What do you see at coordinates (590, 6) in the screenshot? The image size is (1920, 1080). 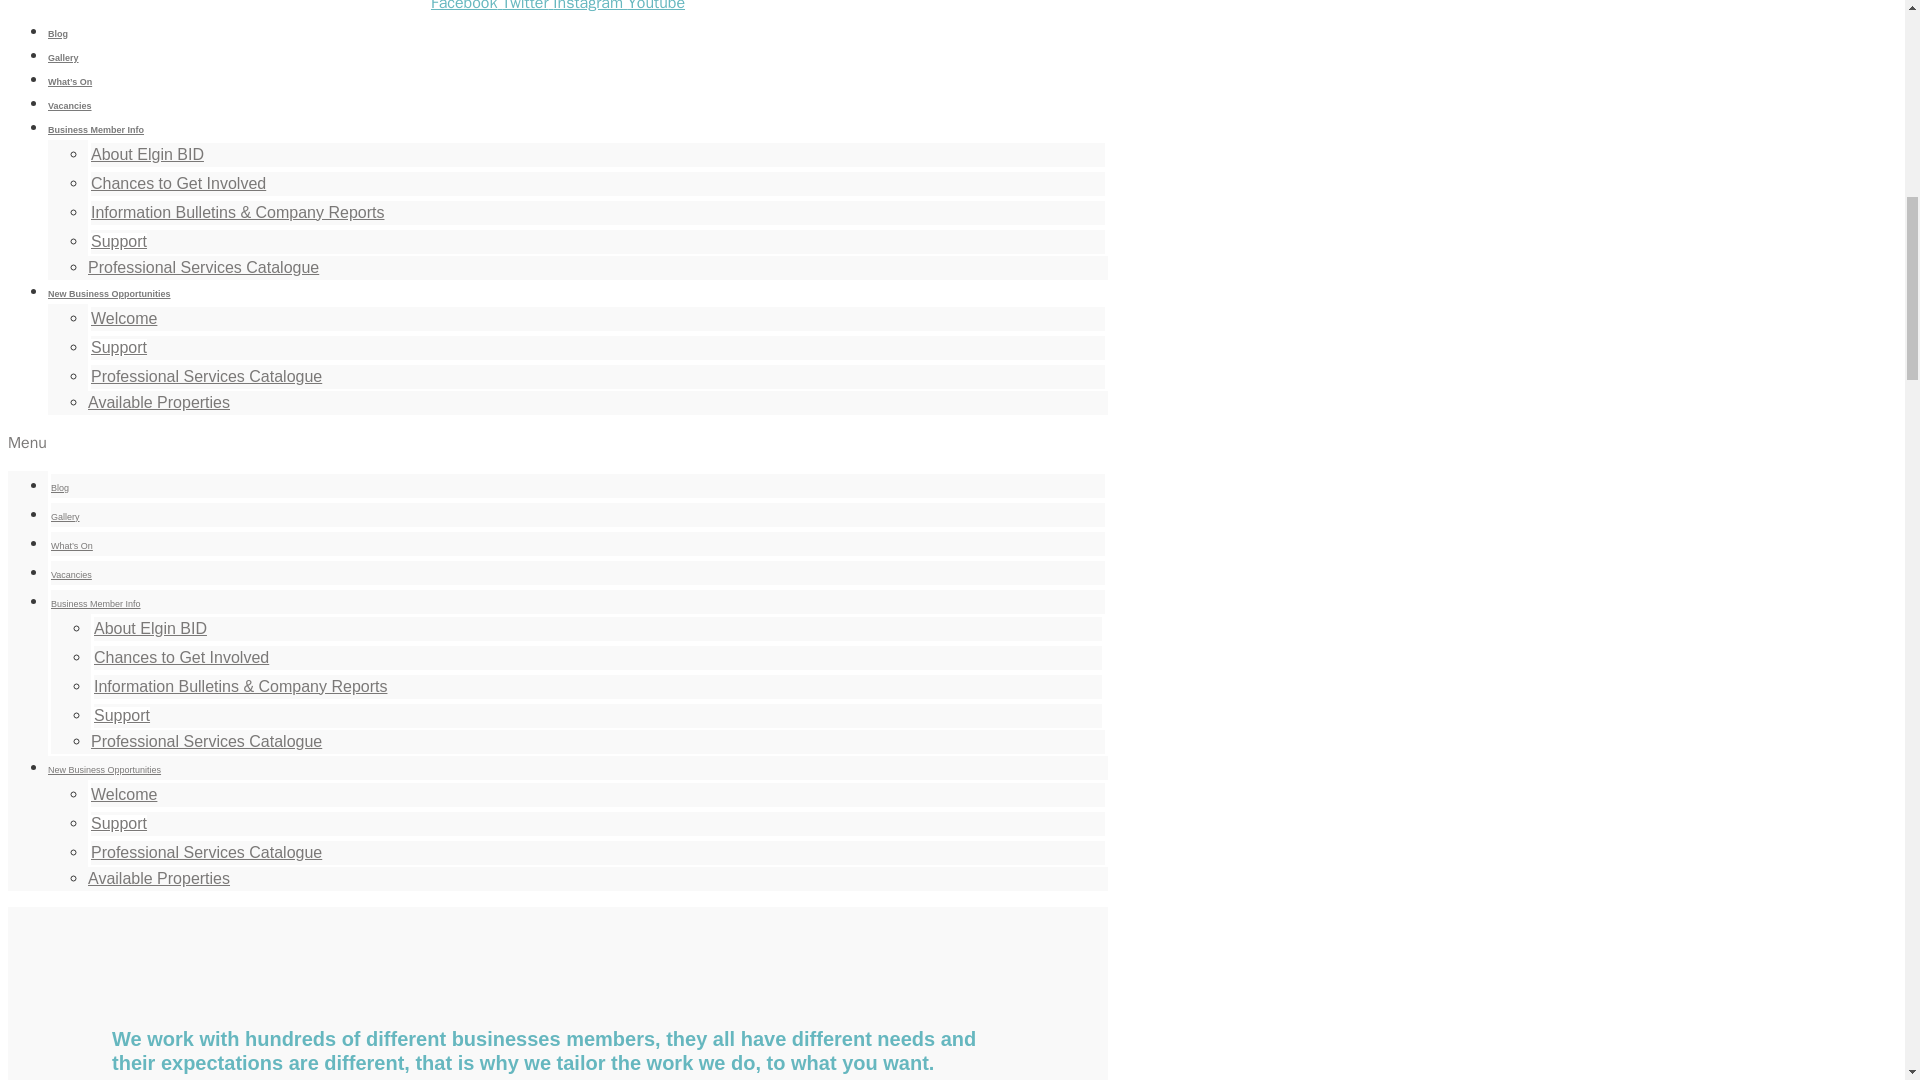 I see `Instagram` at bounding box center [590, 6].